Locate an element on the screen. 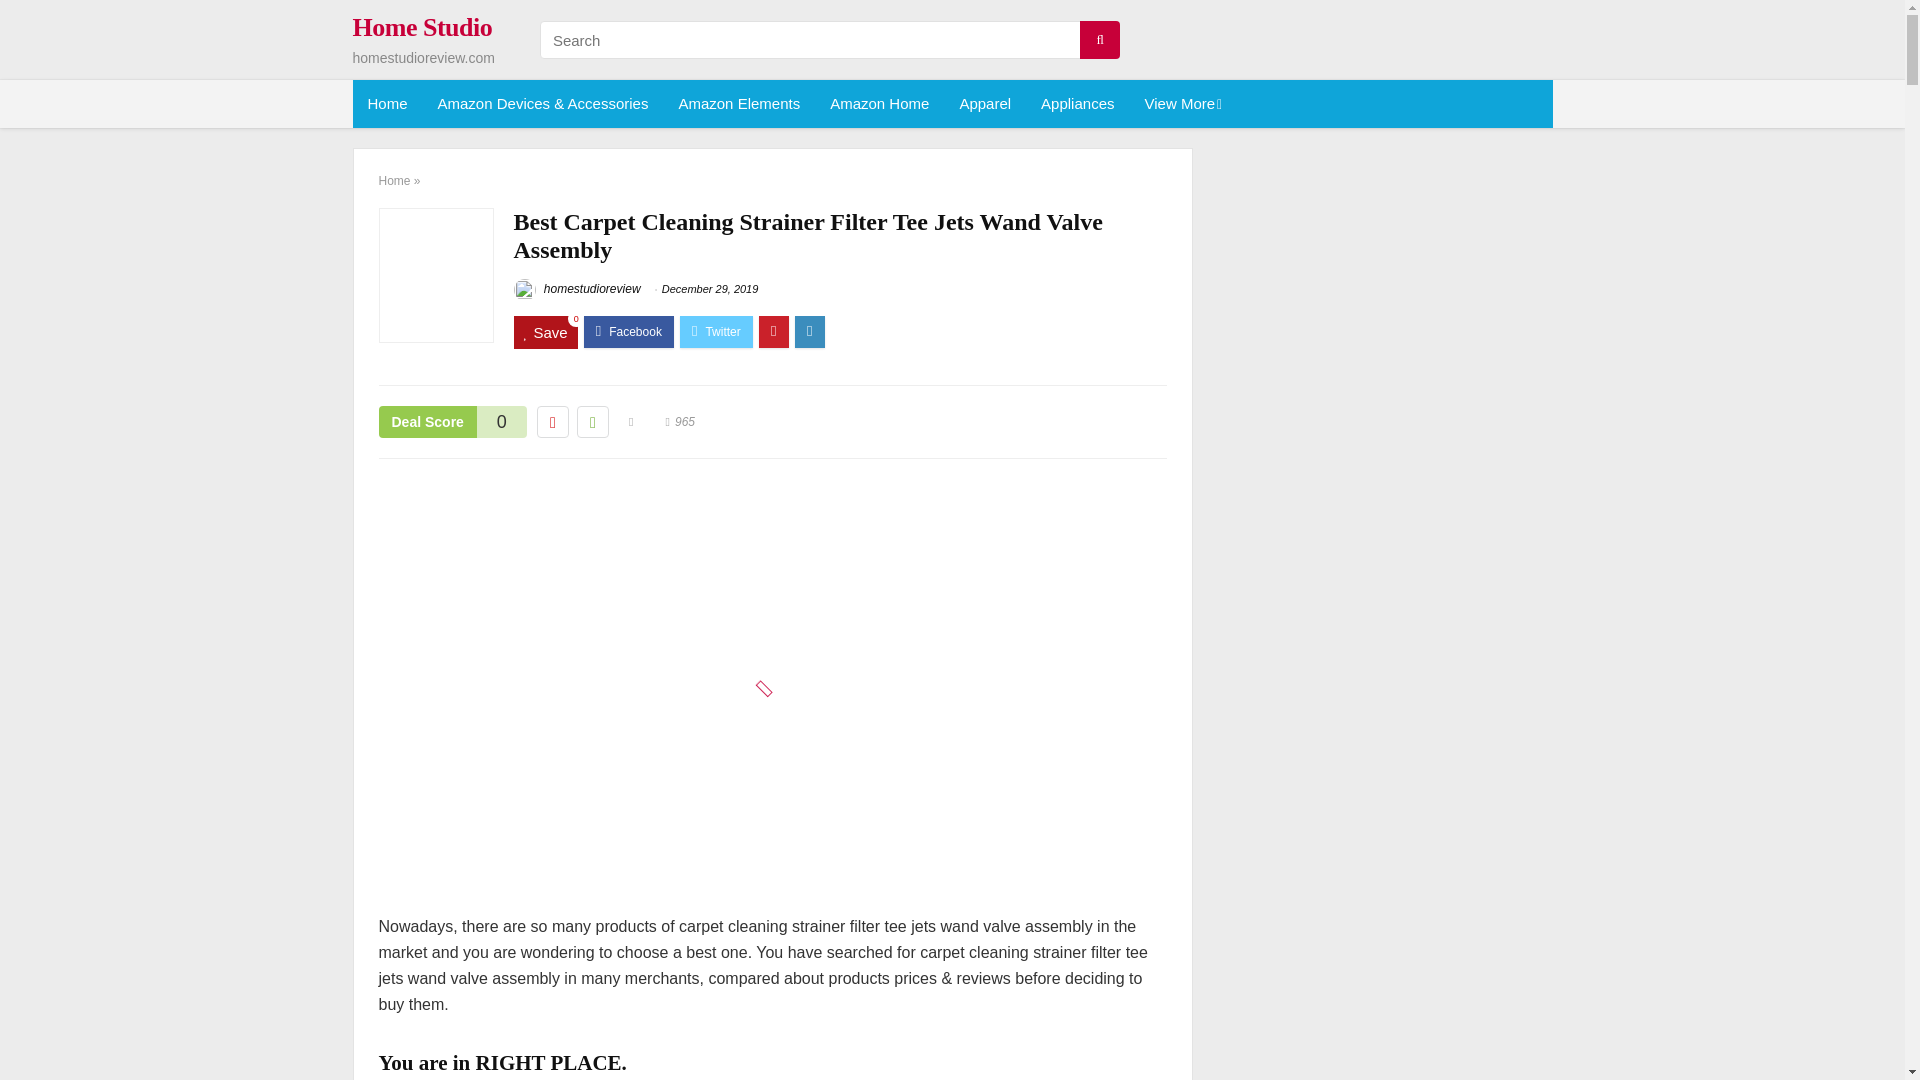 The height and width of the screenshot is (1080, 1920). Vote down is located at coordinates (552, 422).